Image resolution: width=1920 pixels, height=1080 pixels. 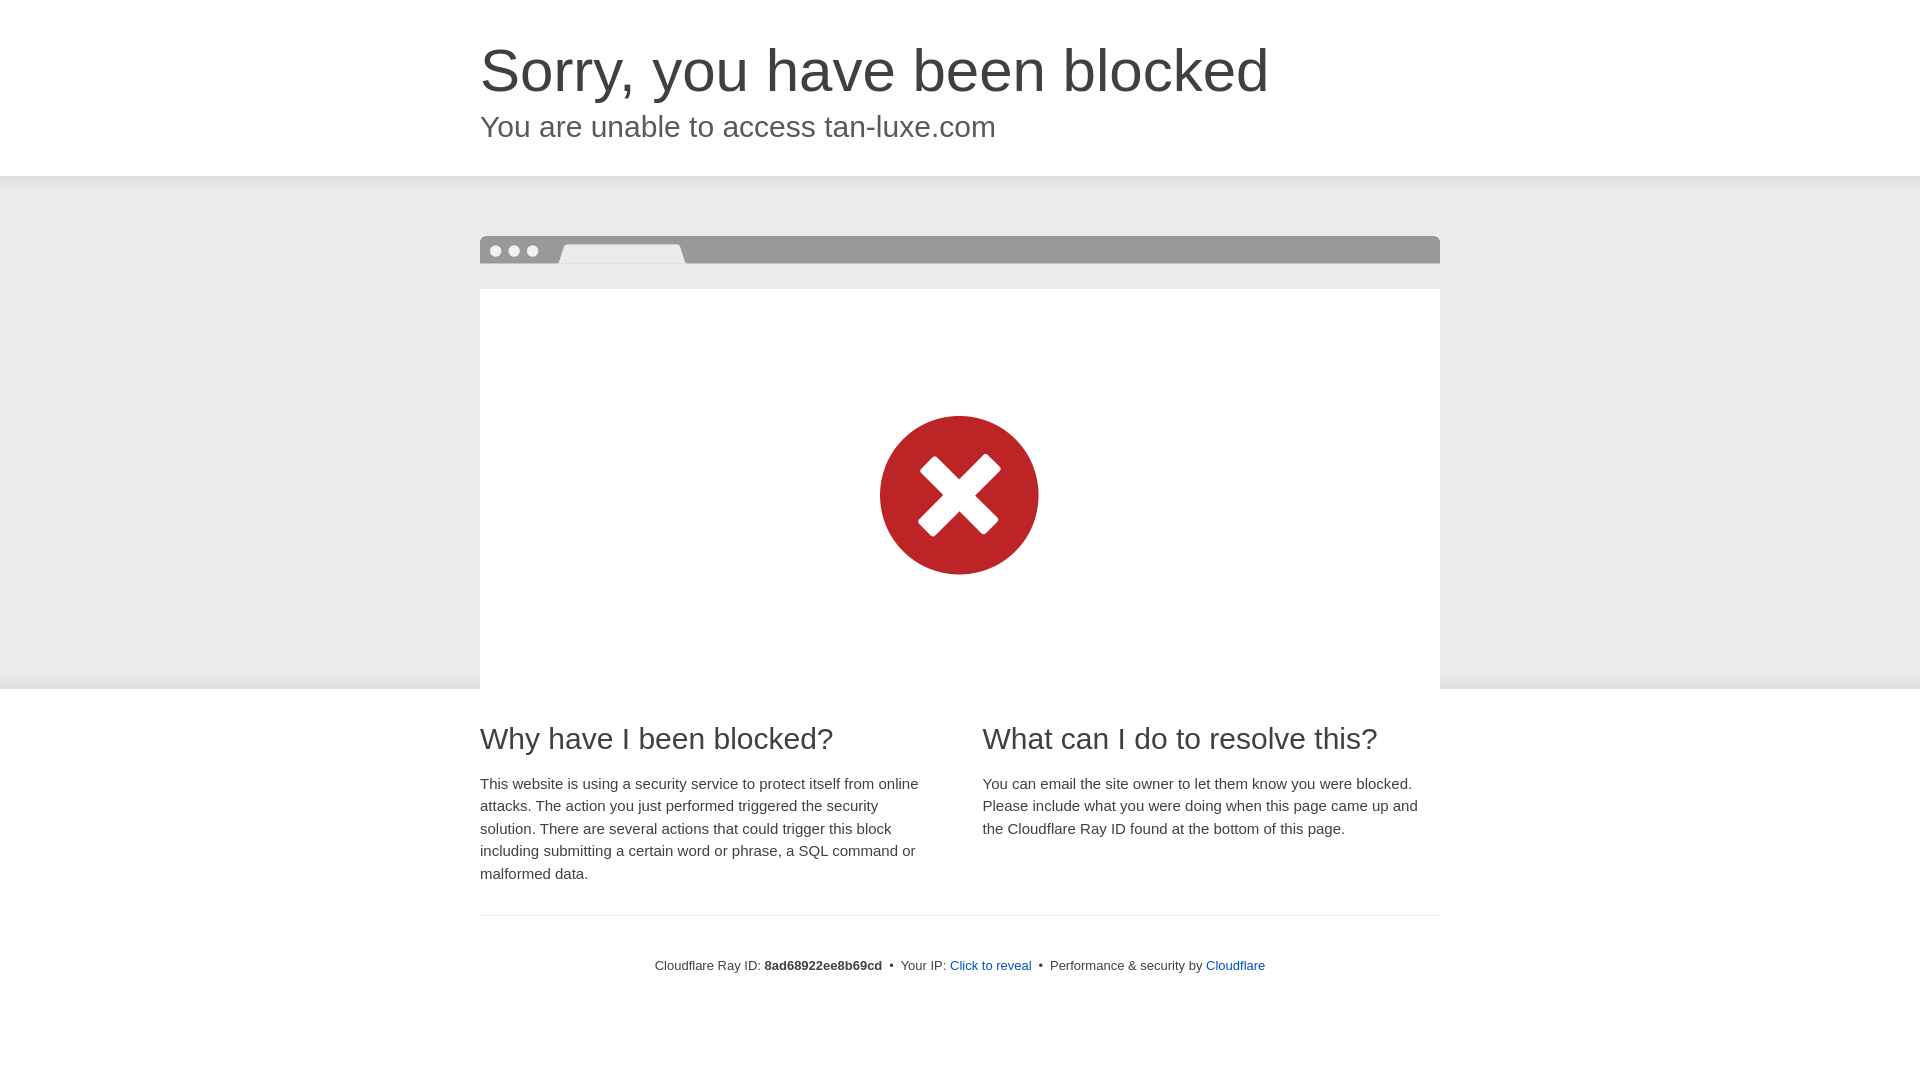 What do you see at coordinates (1235, 965) in the screenshot?
I see `Cloudflare` at bounding box center [1235, 965].